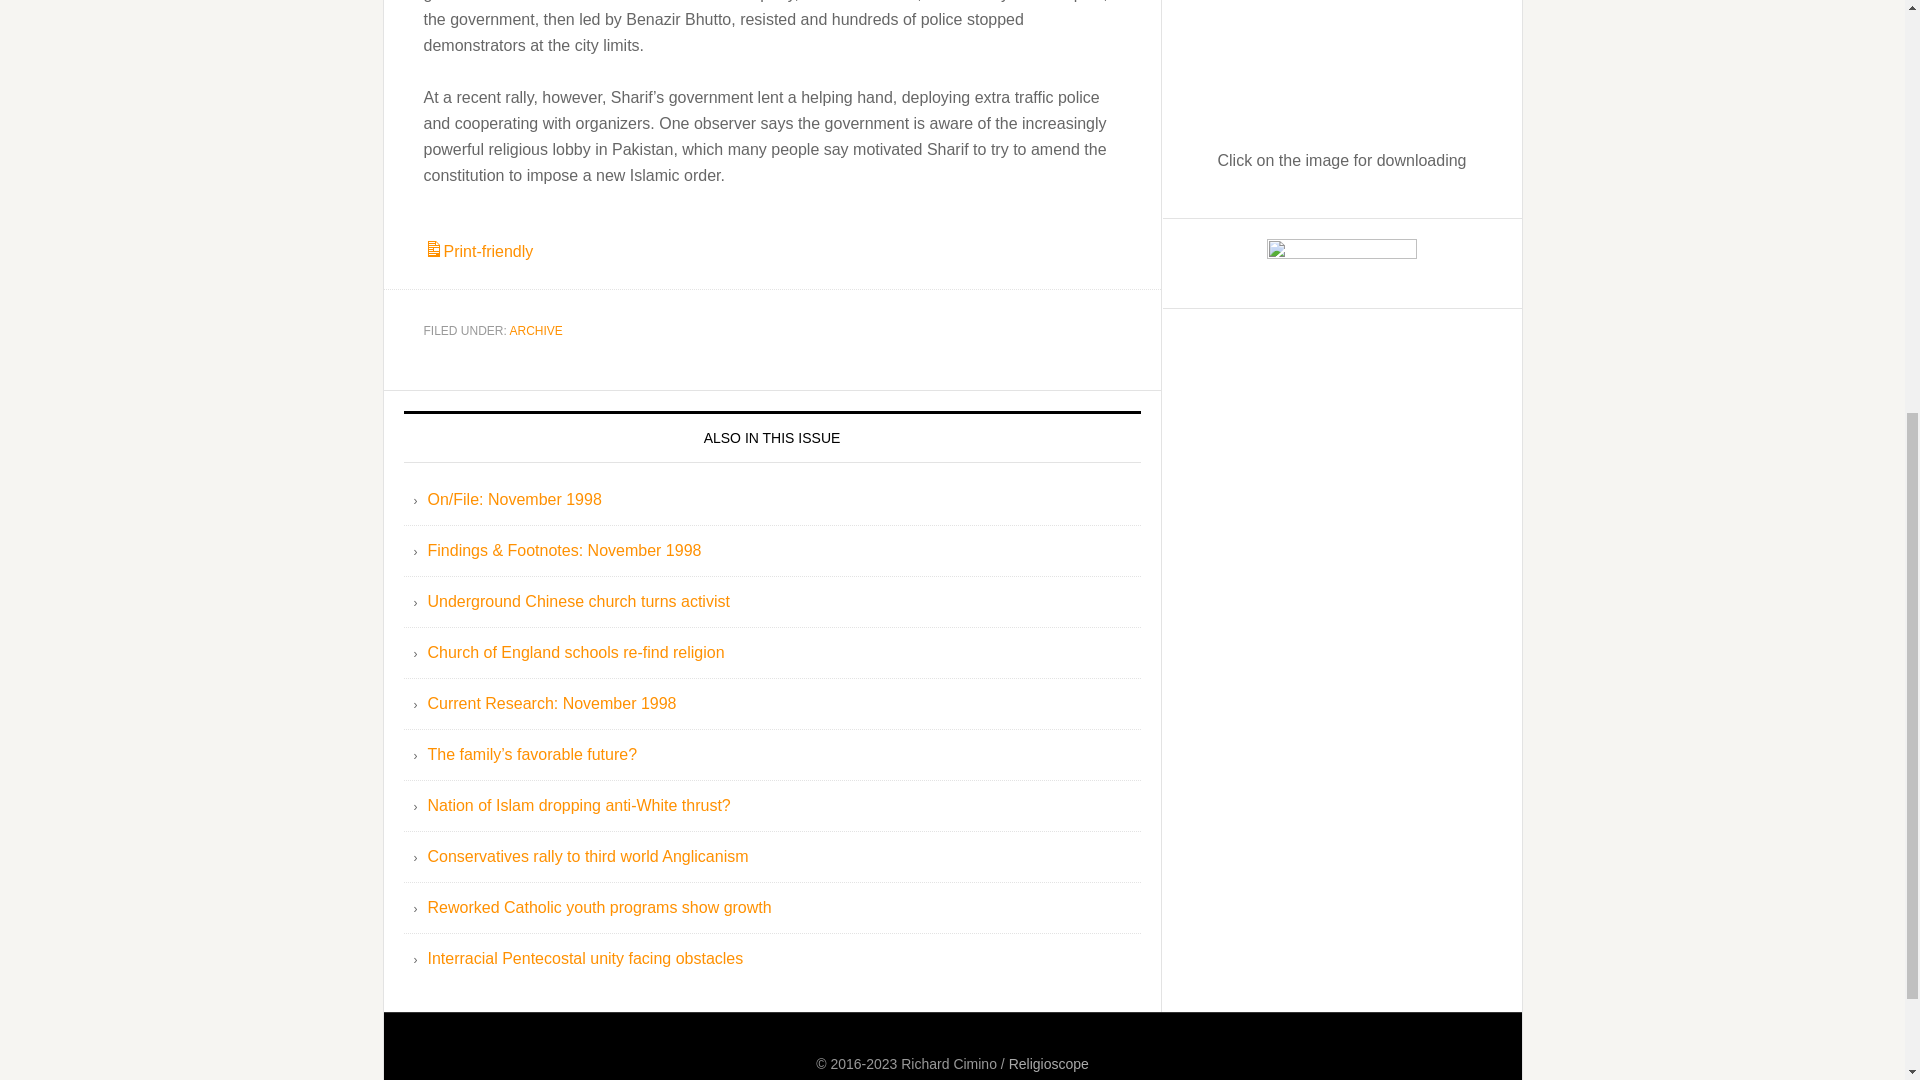 This screenshot has height=1080, width=1920. Describe the element at coordinates (586, 958) in the screenshot. I see `Interracial Pentecostal unity facing obstacles` at that location.